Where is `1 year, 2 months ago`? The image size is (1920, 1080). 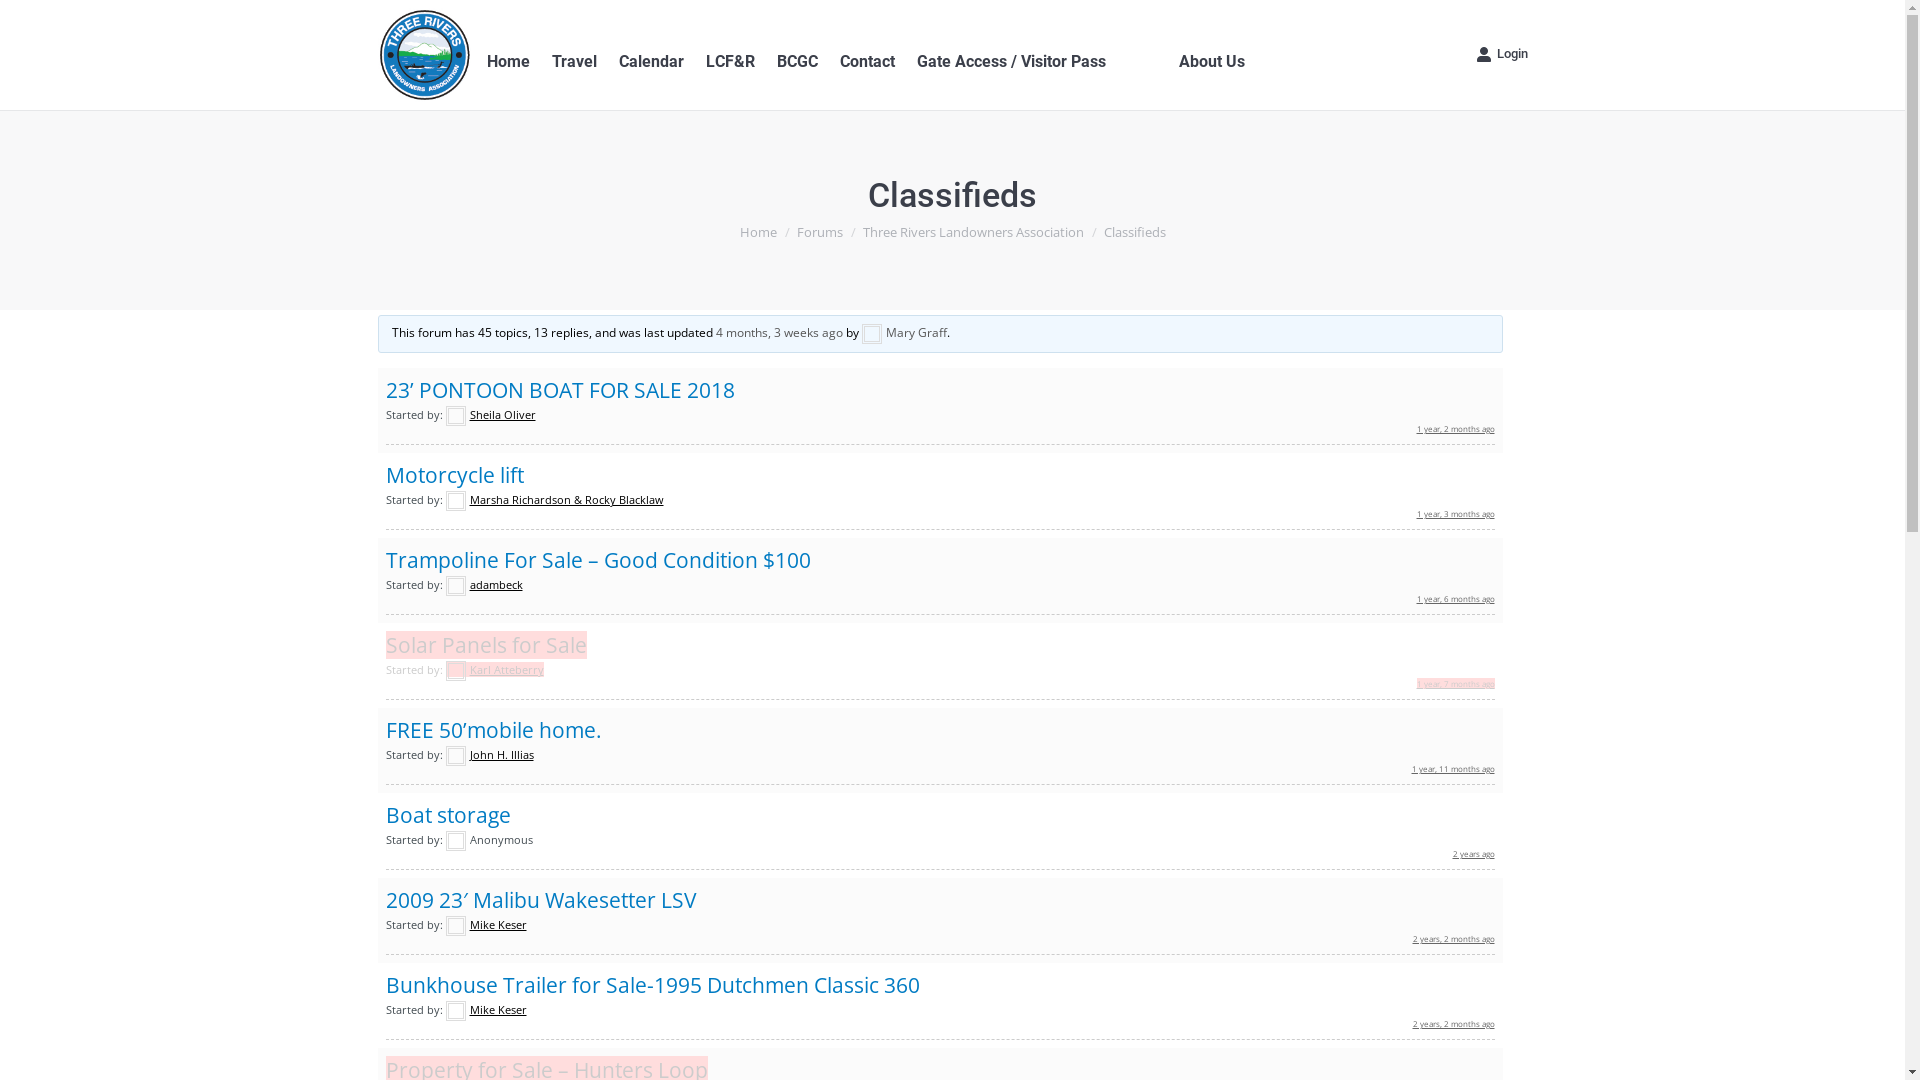
1 year, 2 months ago is located at coordinates (1455, 428).